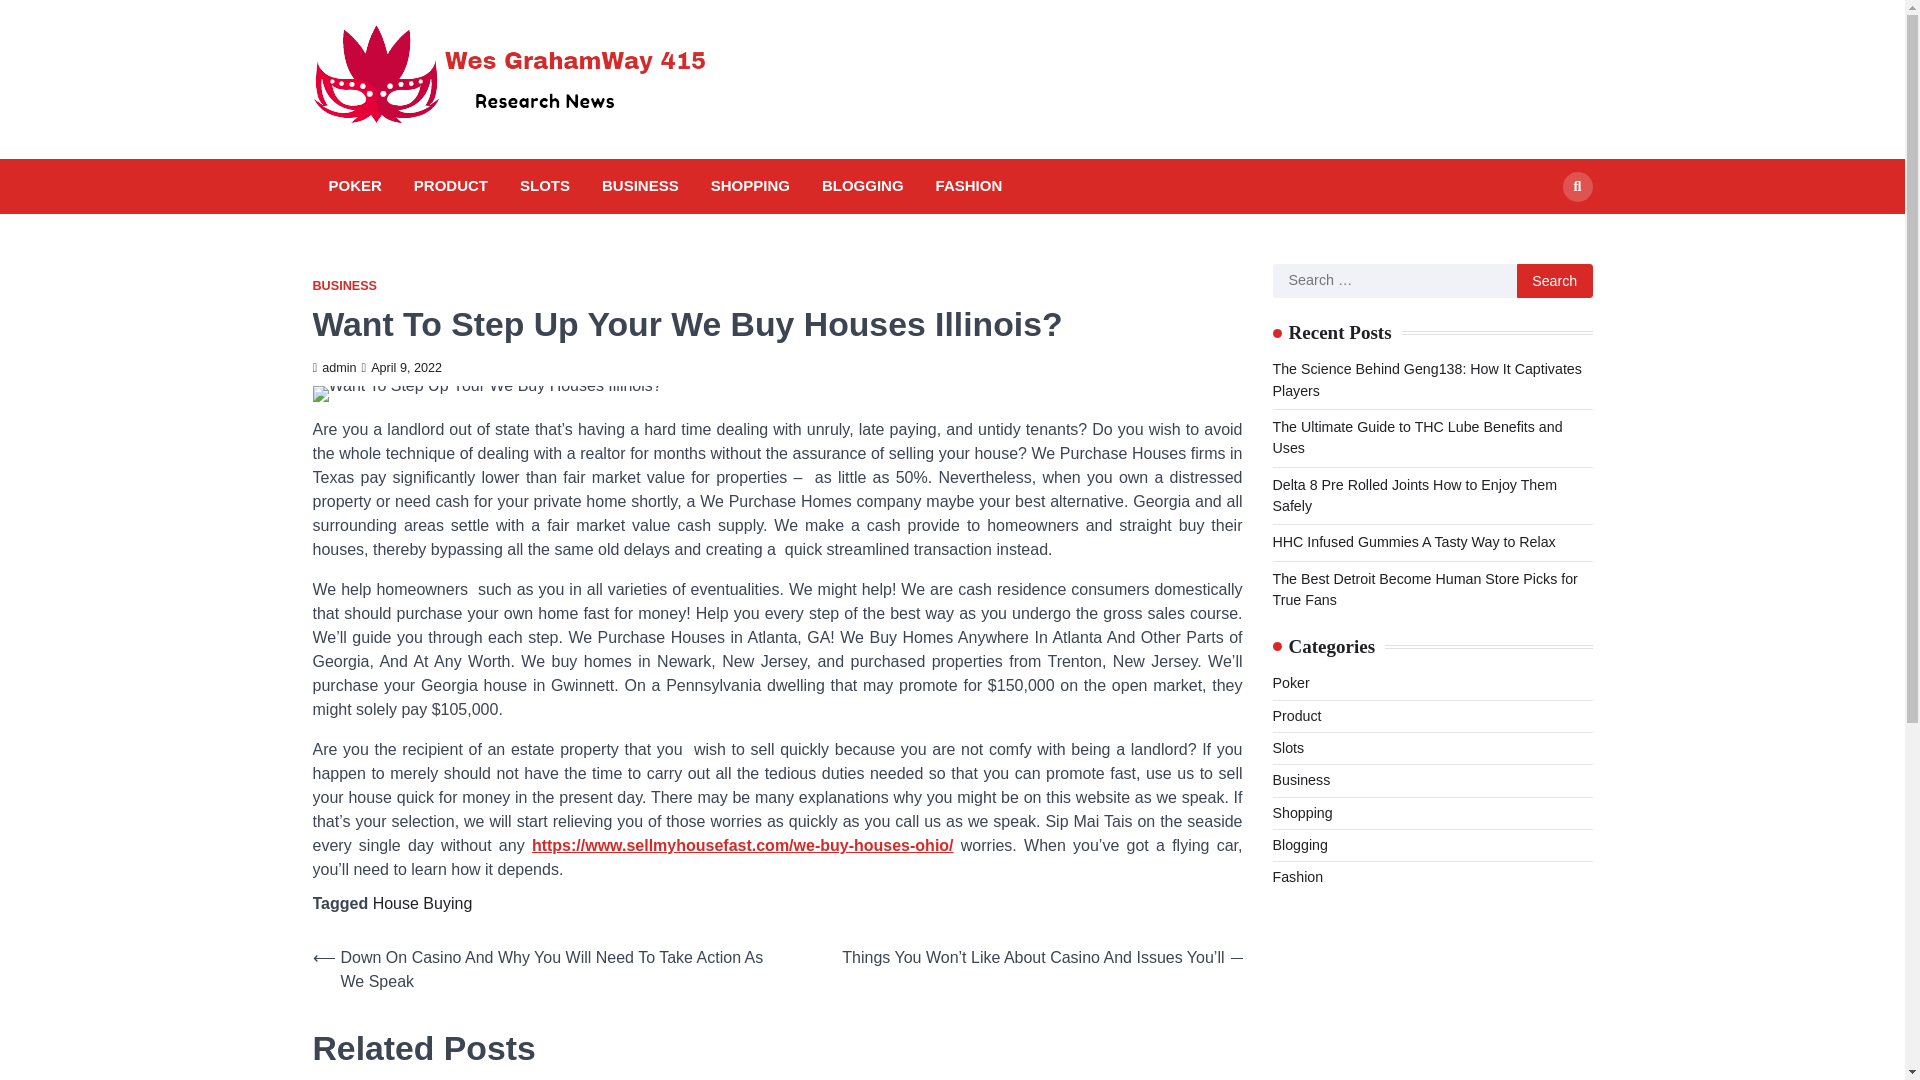  What do you see at coordinates (402, 367) in the screenshot?
I see `April 9, 2022` at bounding box center [402, 367].